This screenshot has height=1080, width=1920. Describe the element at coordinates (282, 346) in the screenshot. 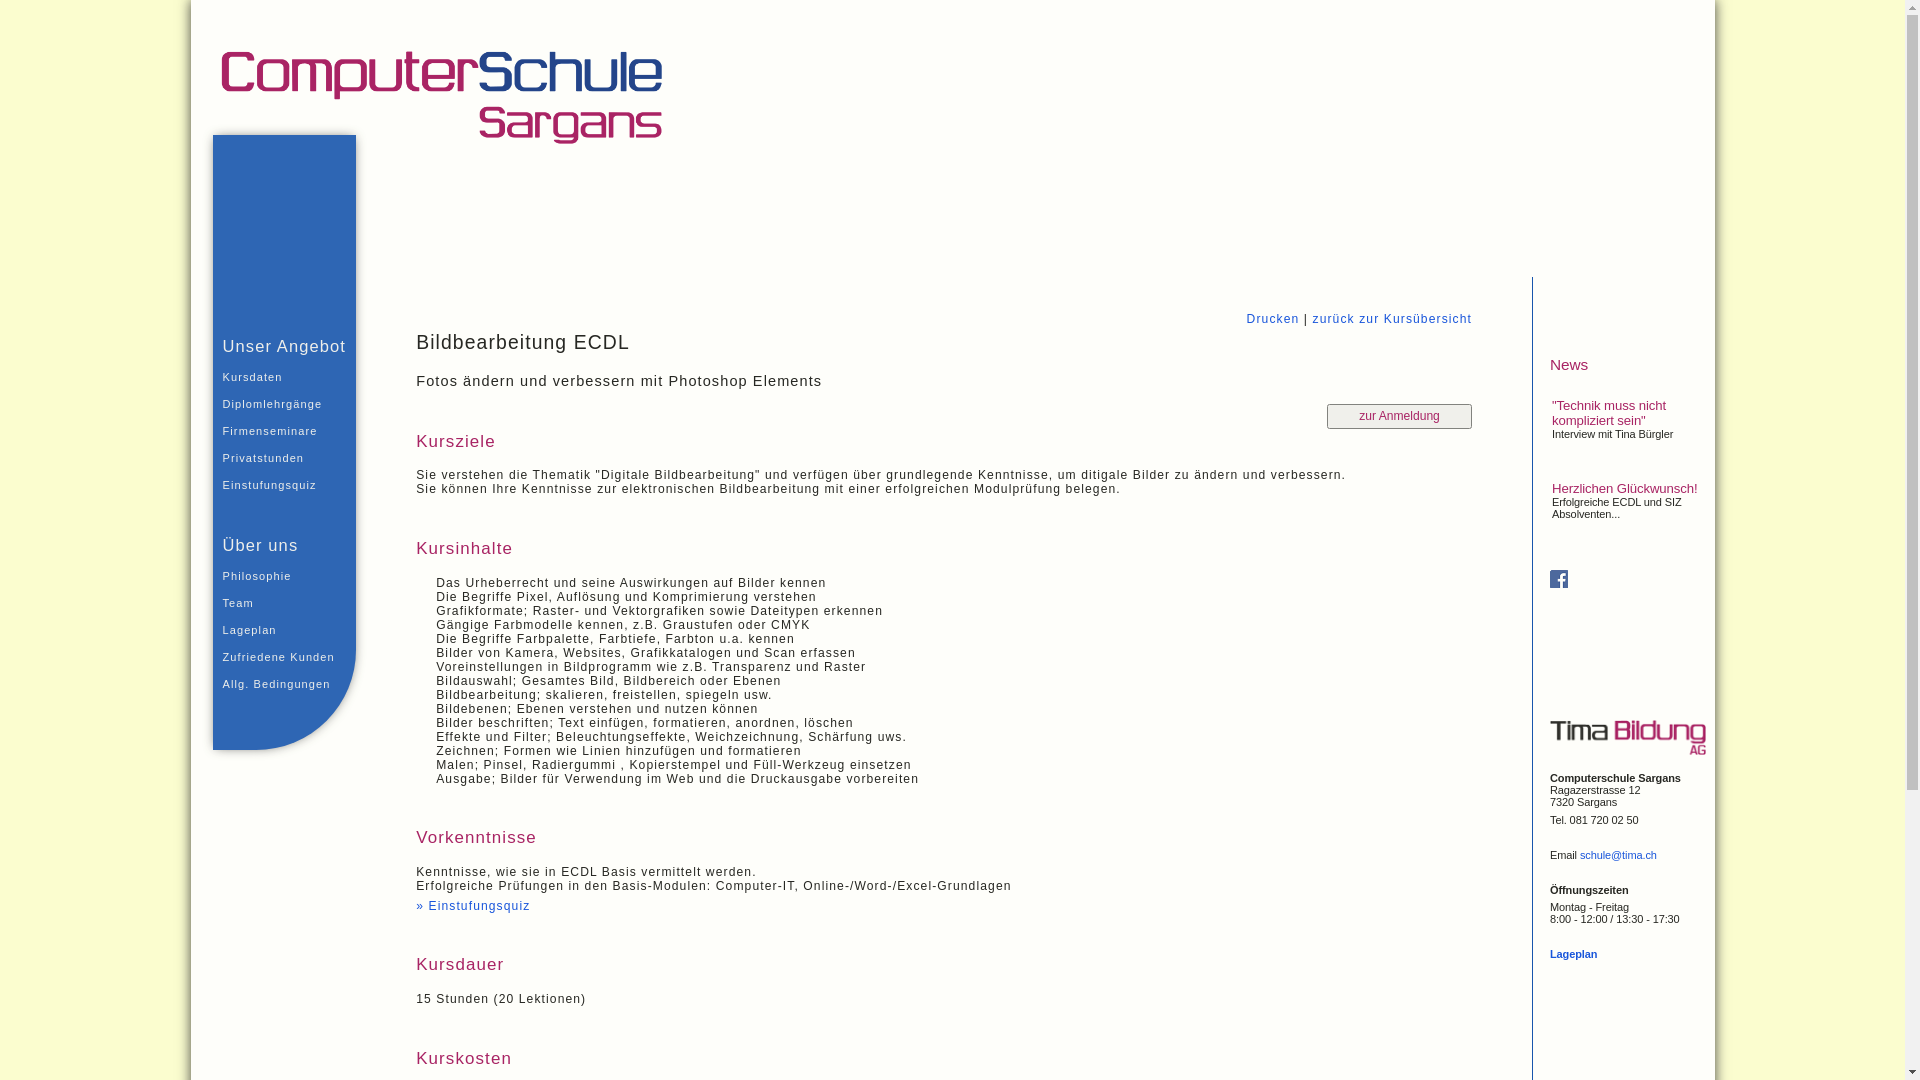

I see `Unser Angebot` at that location.